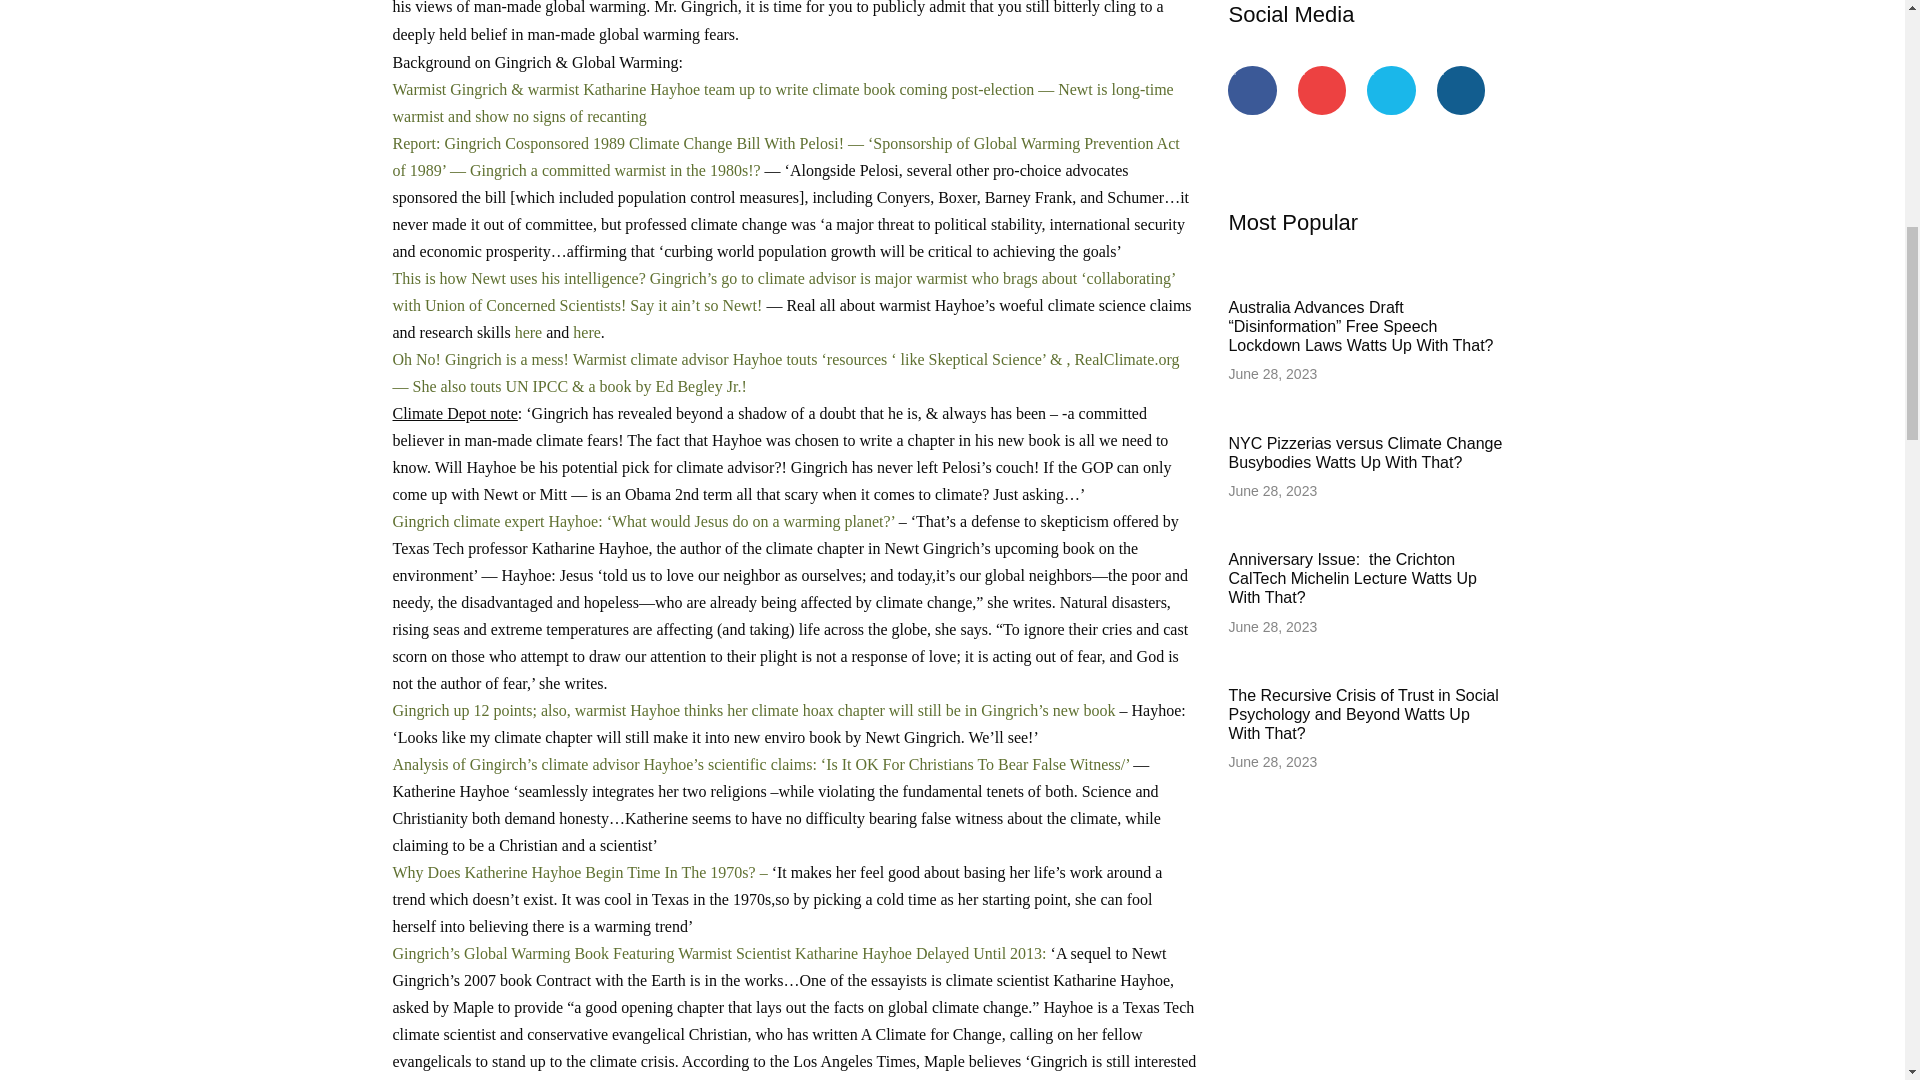  I want to click on here, so click(586, 332).